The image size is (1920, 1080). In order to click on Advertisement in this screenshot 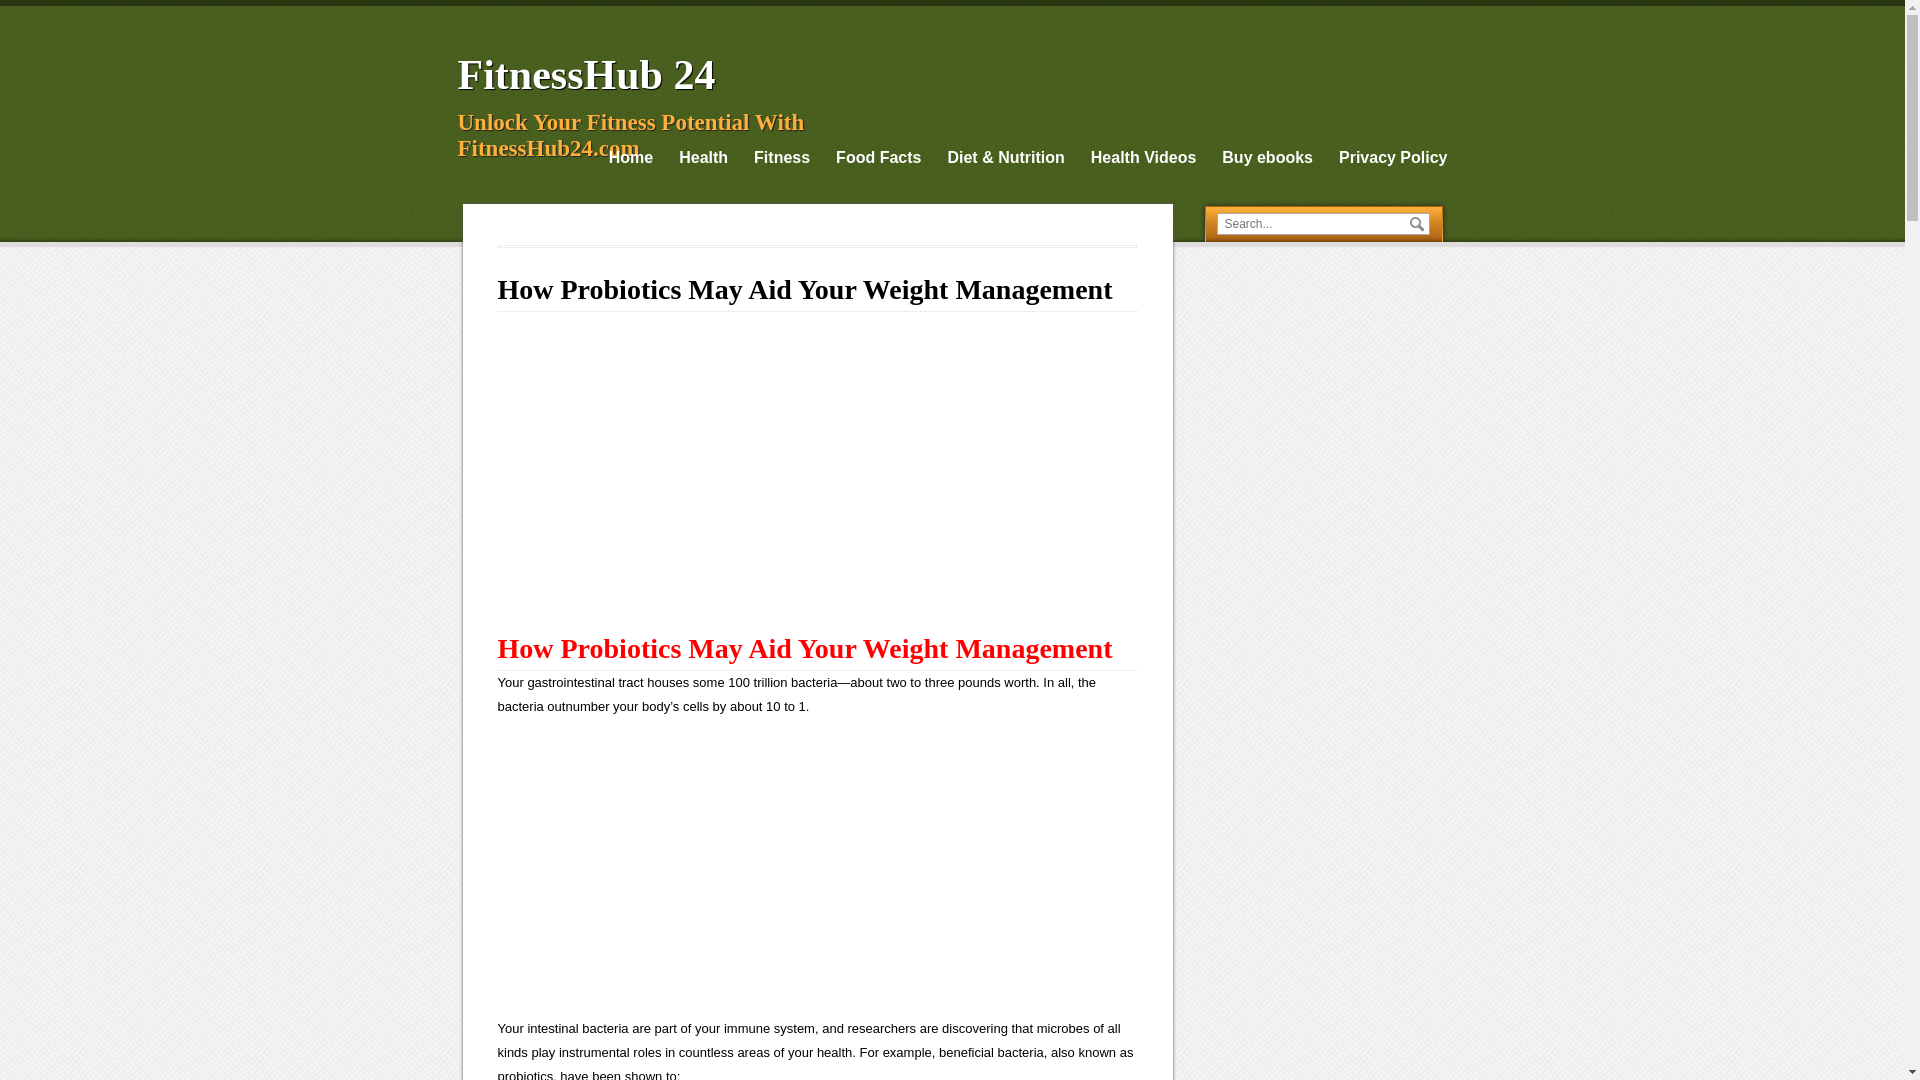, I will do `click(818, 466)`.